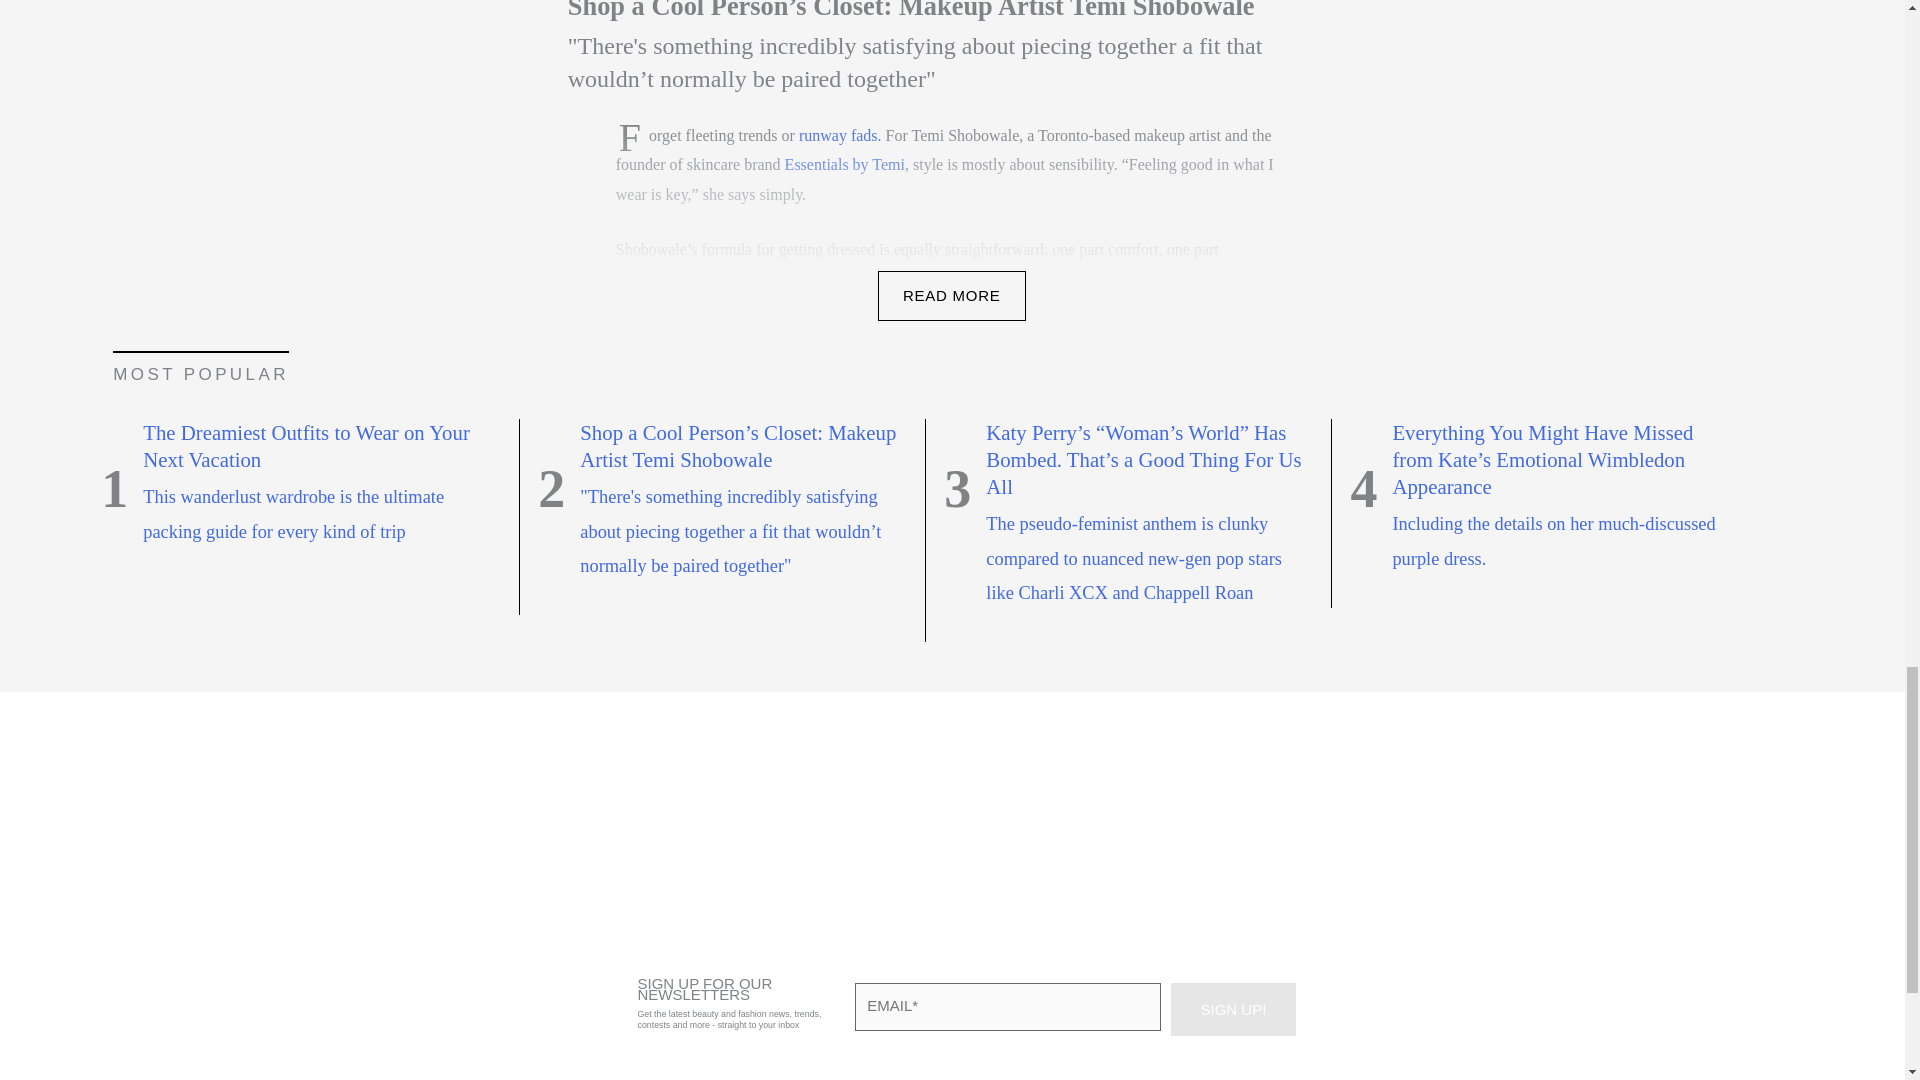 This screenshot has height=1080, width=1920. What do you see at coordinates (1232, 1008) in the screenshot?
I see `Sign Up!` at bounding box center [1232, 1008].